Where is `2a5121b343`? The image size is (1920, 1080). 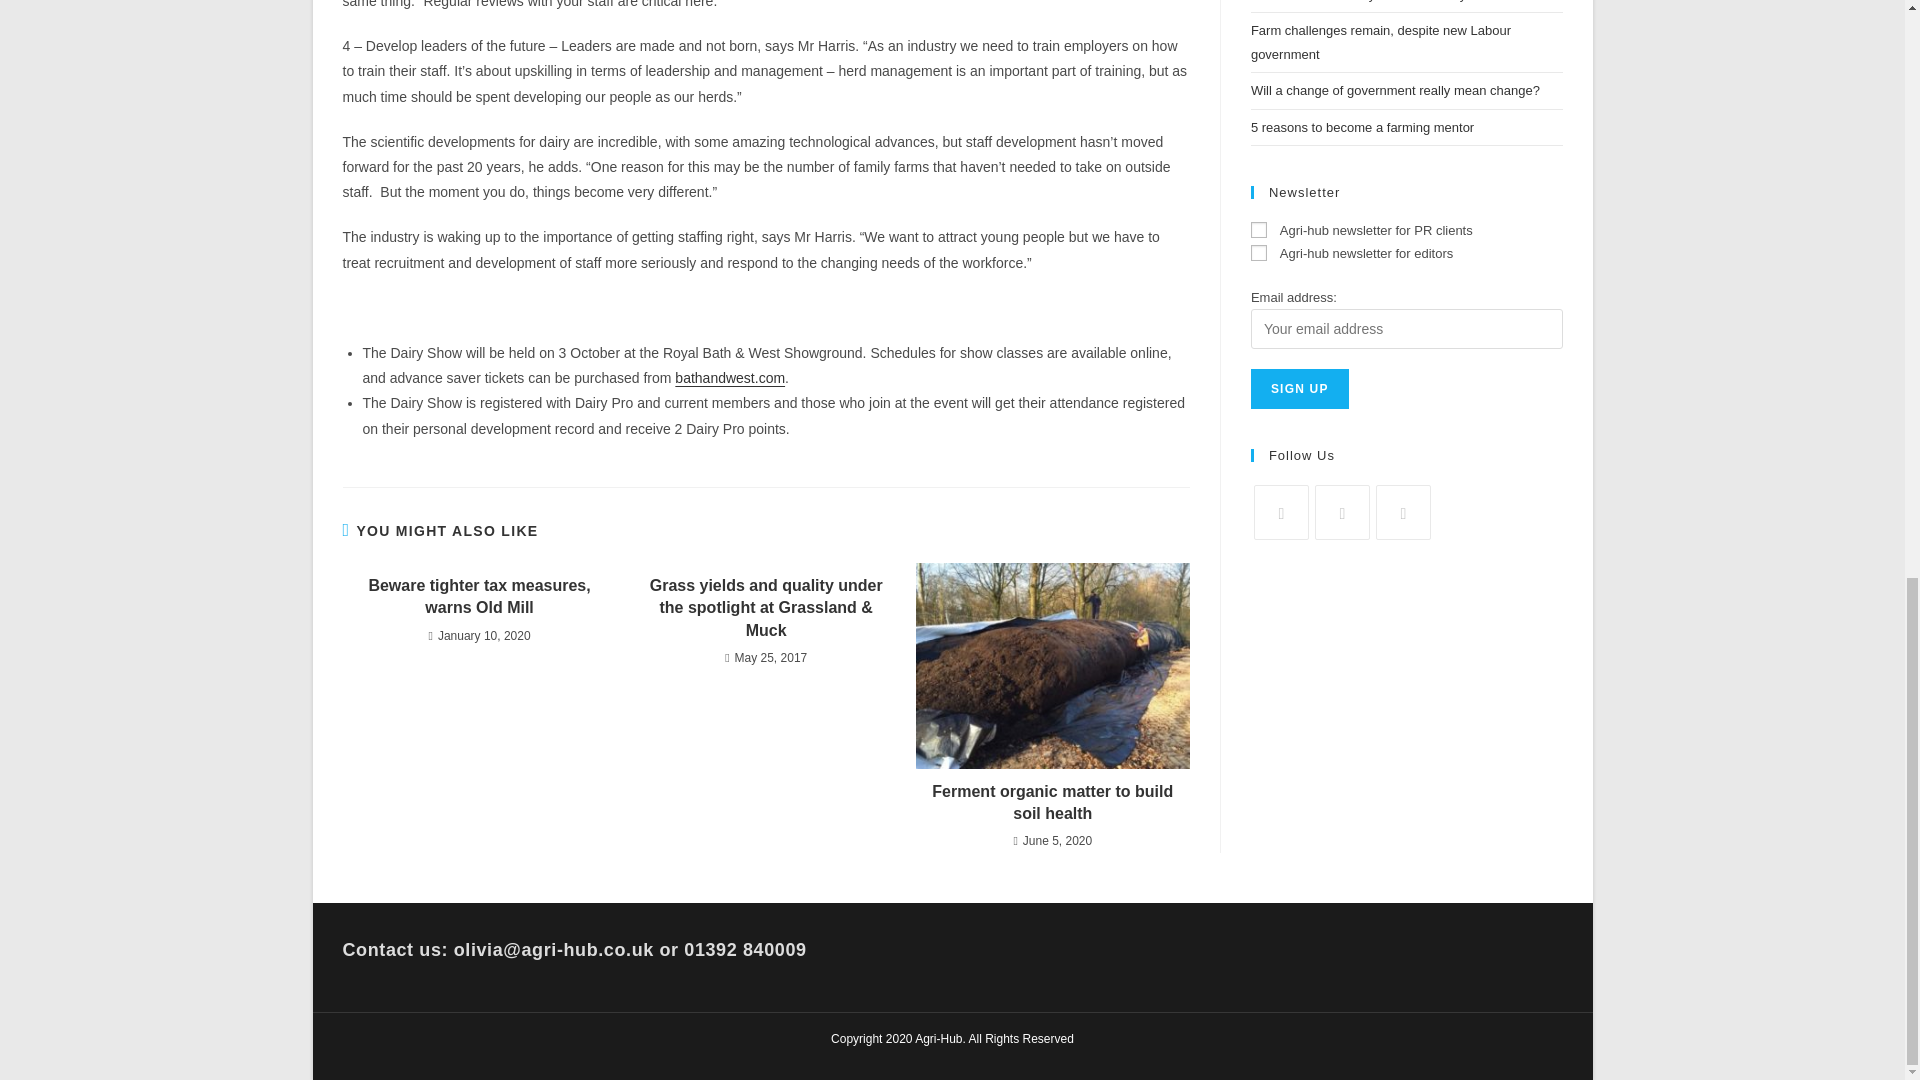
2a5121b343 is located at coordinates (1259, 253).